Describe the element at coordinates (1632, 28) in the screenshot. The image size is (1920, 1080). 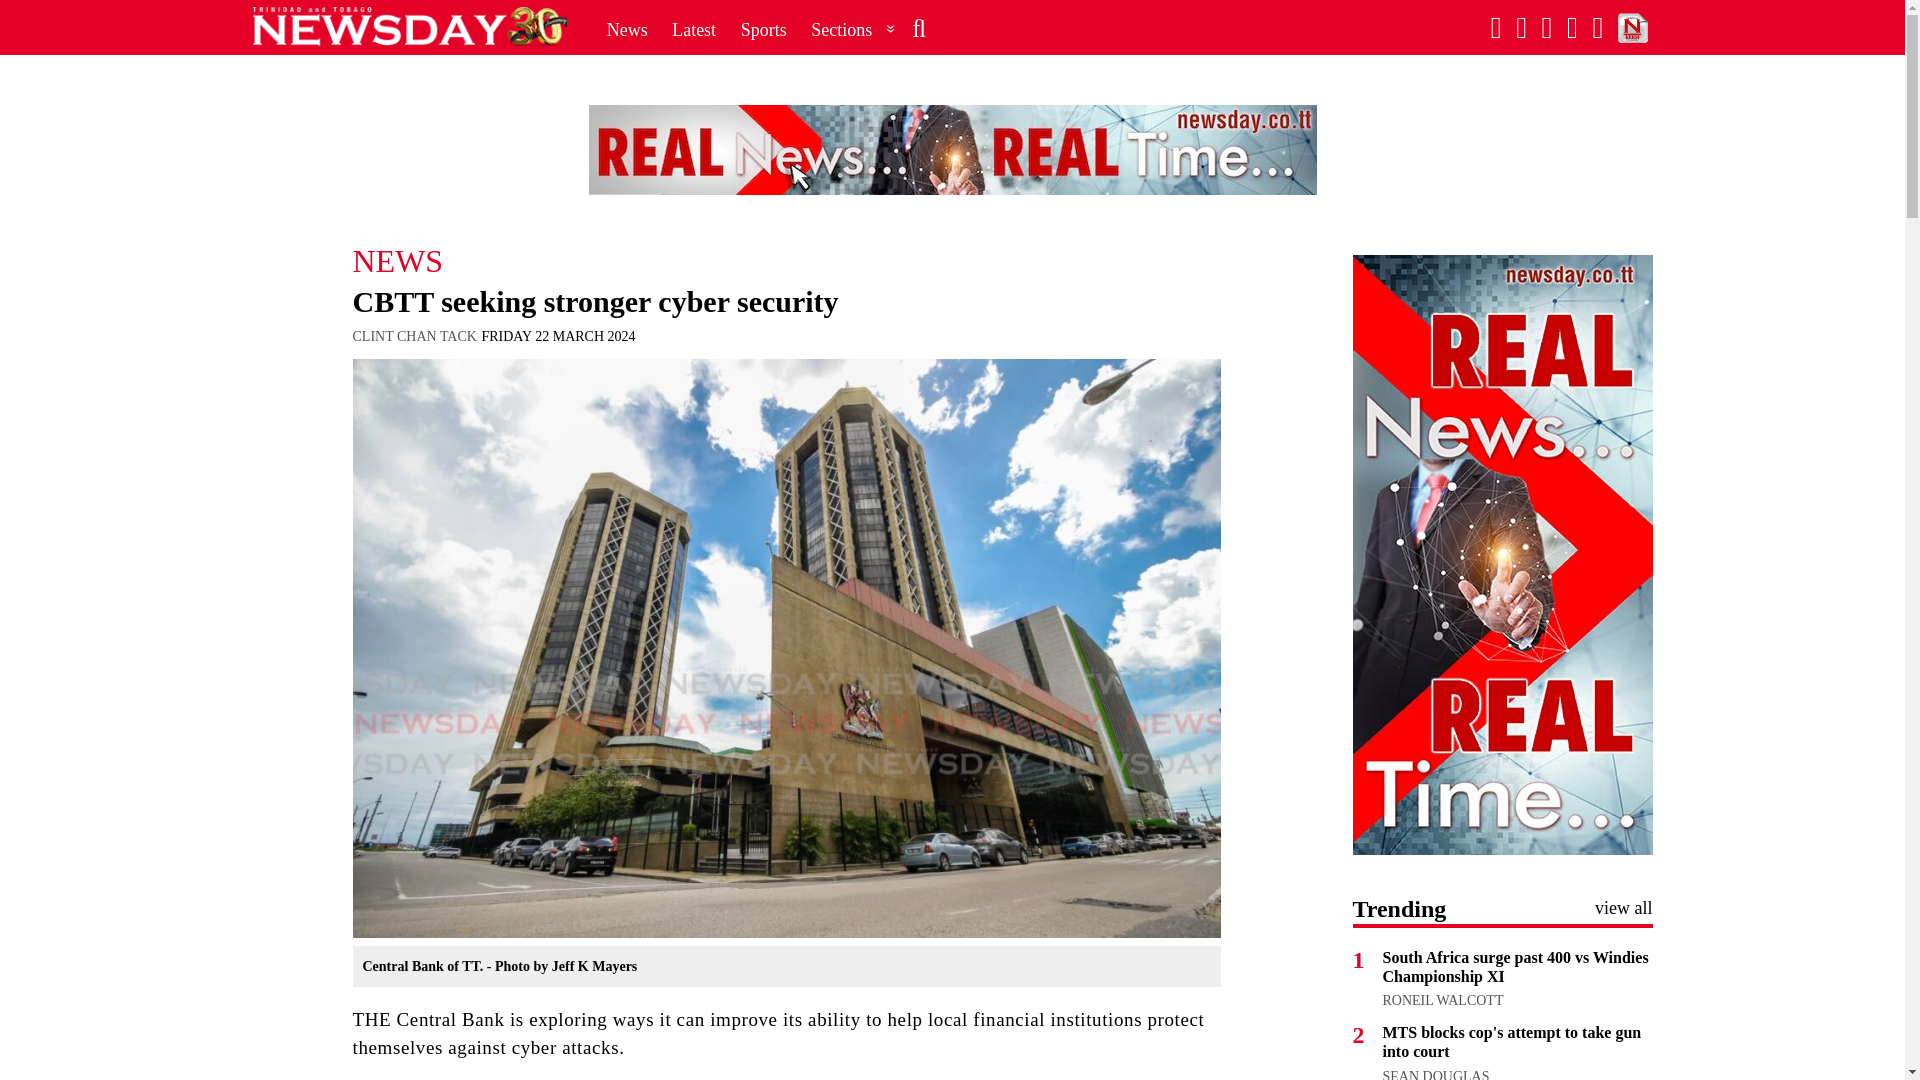
I see `N Touch` at that location.